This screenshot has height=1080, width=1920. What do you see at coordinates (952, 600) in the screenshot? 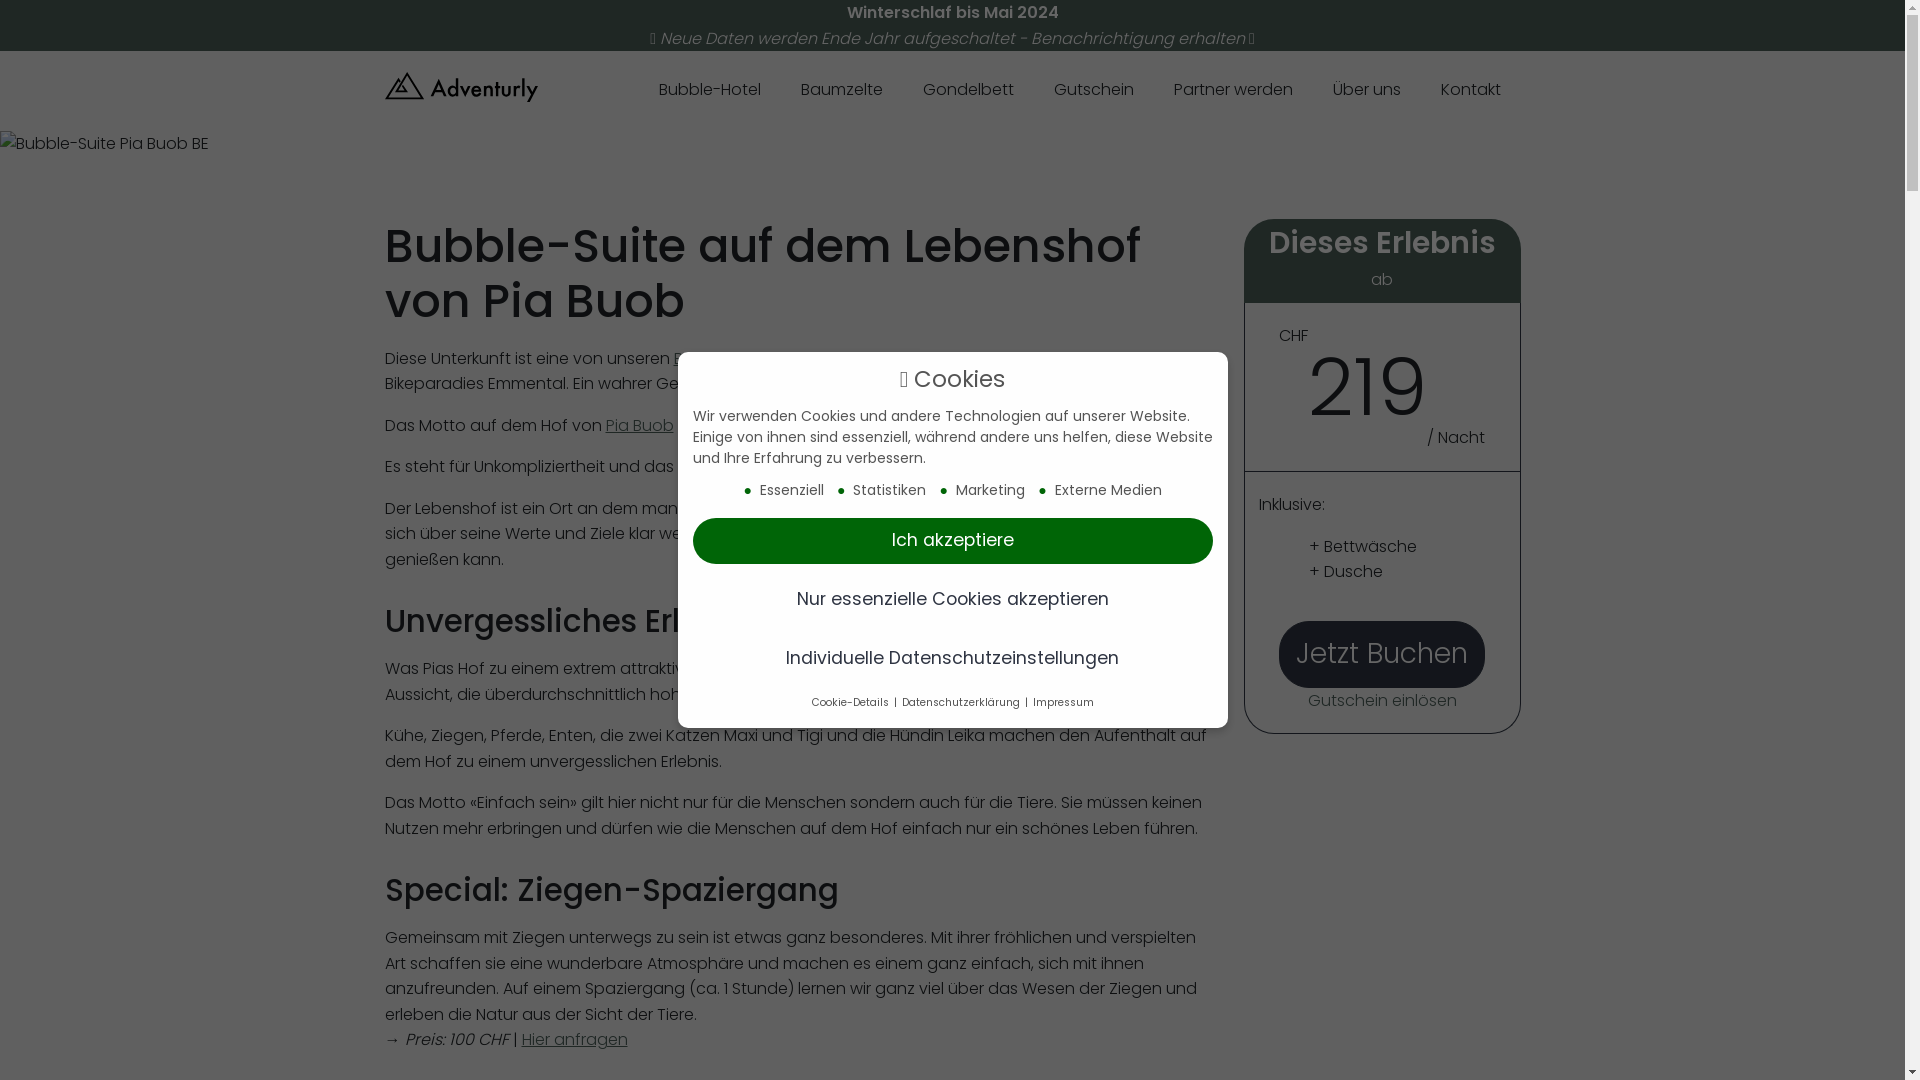
I see `Nur essenzielle Cookies akzeptieren` at bounding box center [952, 600].